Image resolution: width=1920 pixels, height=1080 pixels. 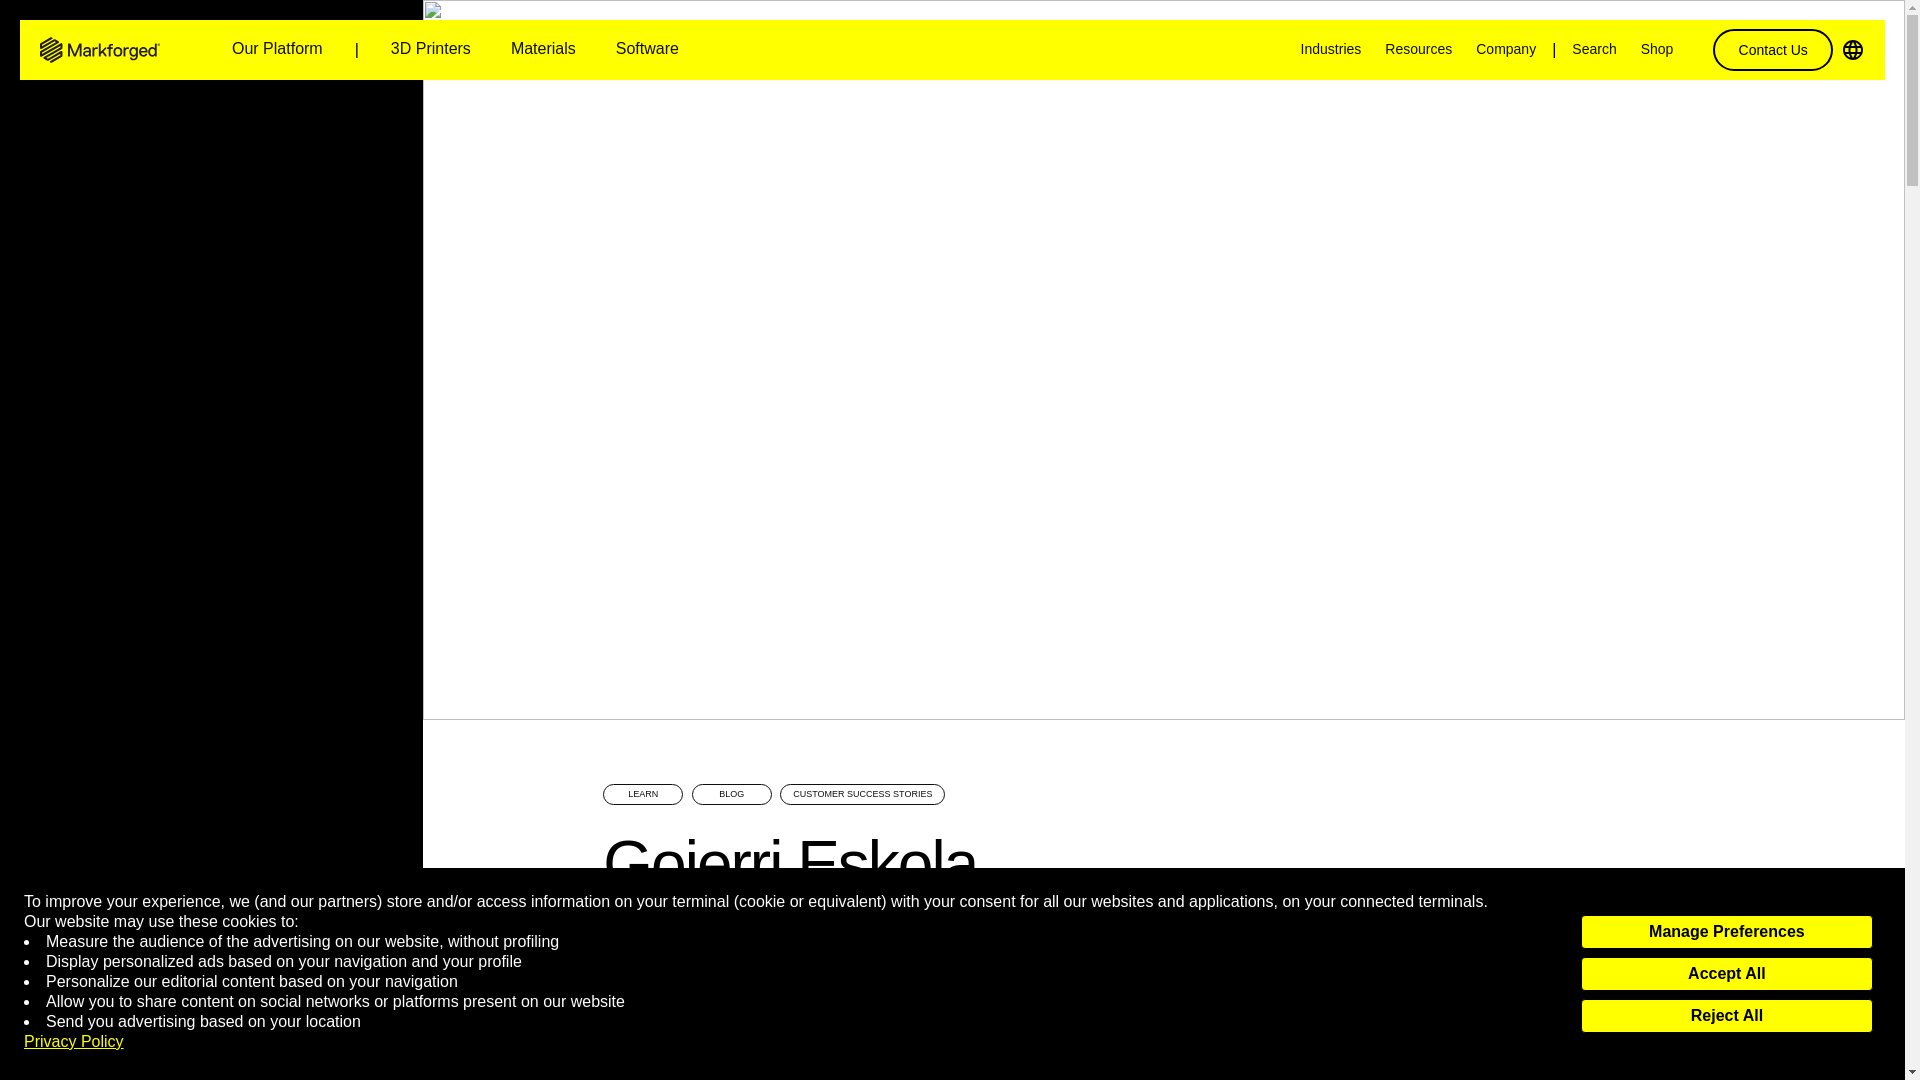 What do you see at coordinates (1726, 974) in the screenshot?
I see `Accept All` at bounding box center [1726, 974].